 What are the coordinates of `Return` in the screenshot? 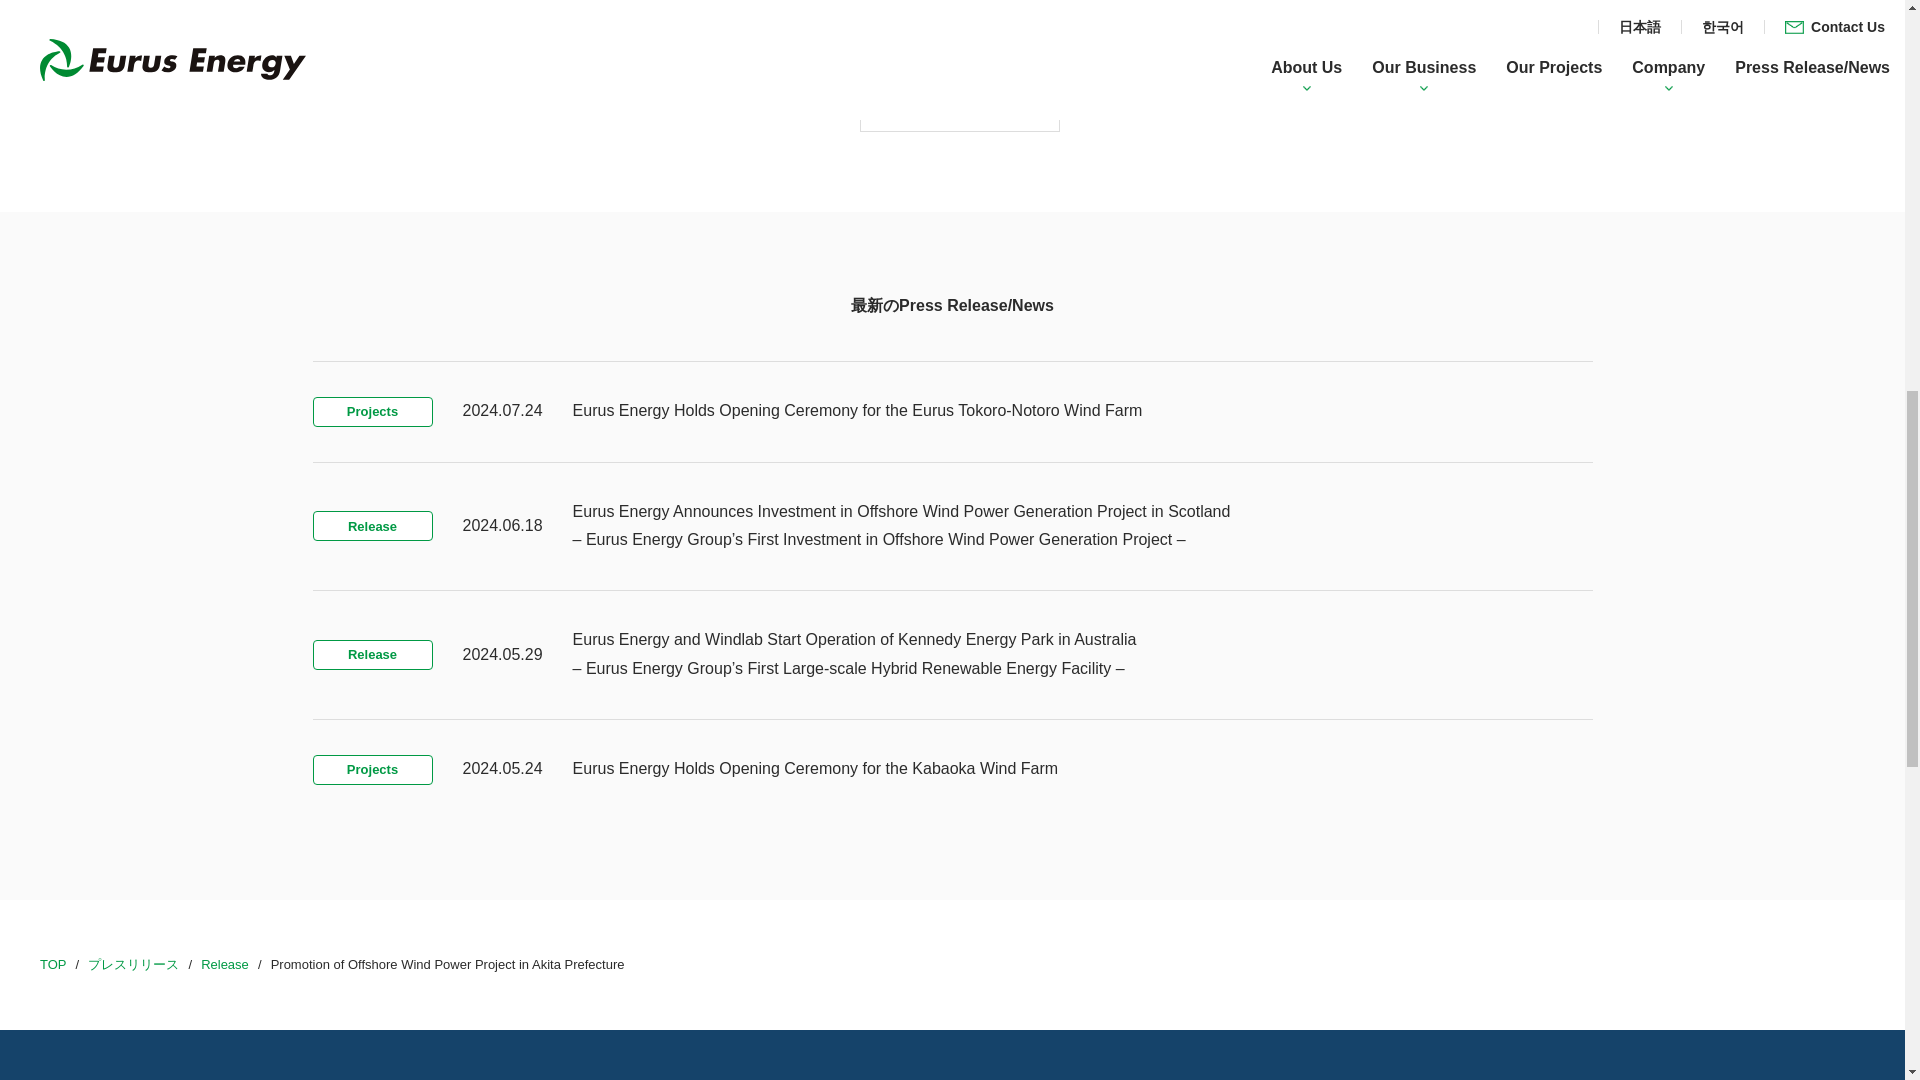 It's located at (960, 106).